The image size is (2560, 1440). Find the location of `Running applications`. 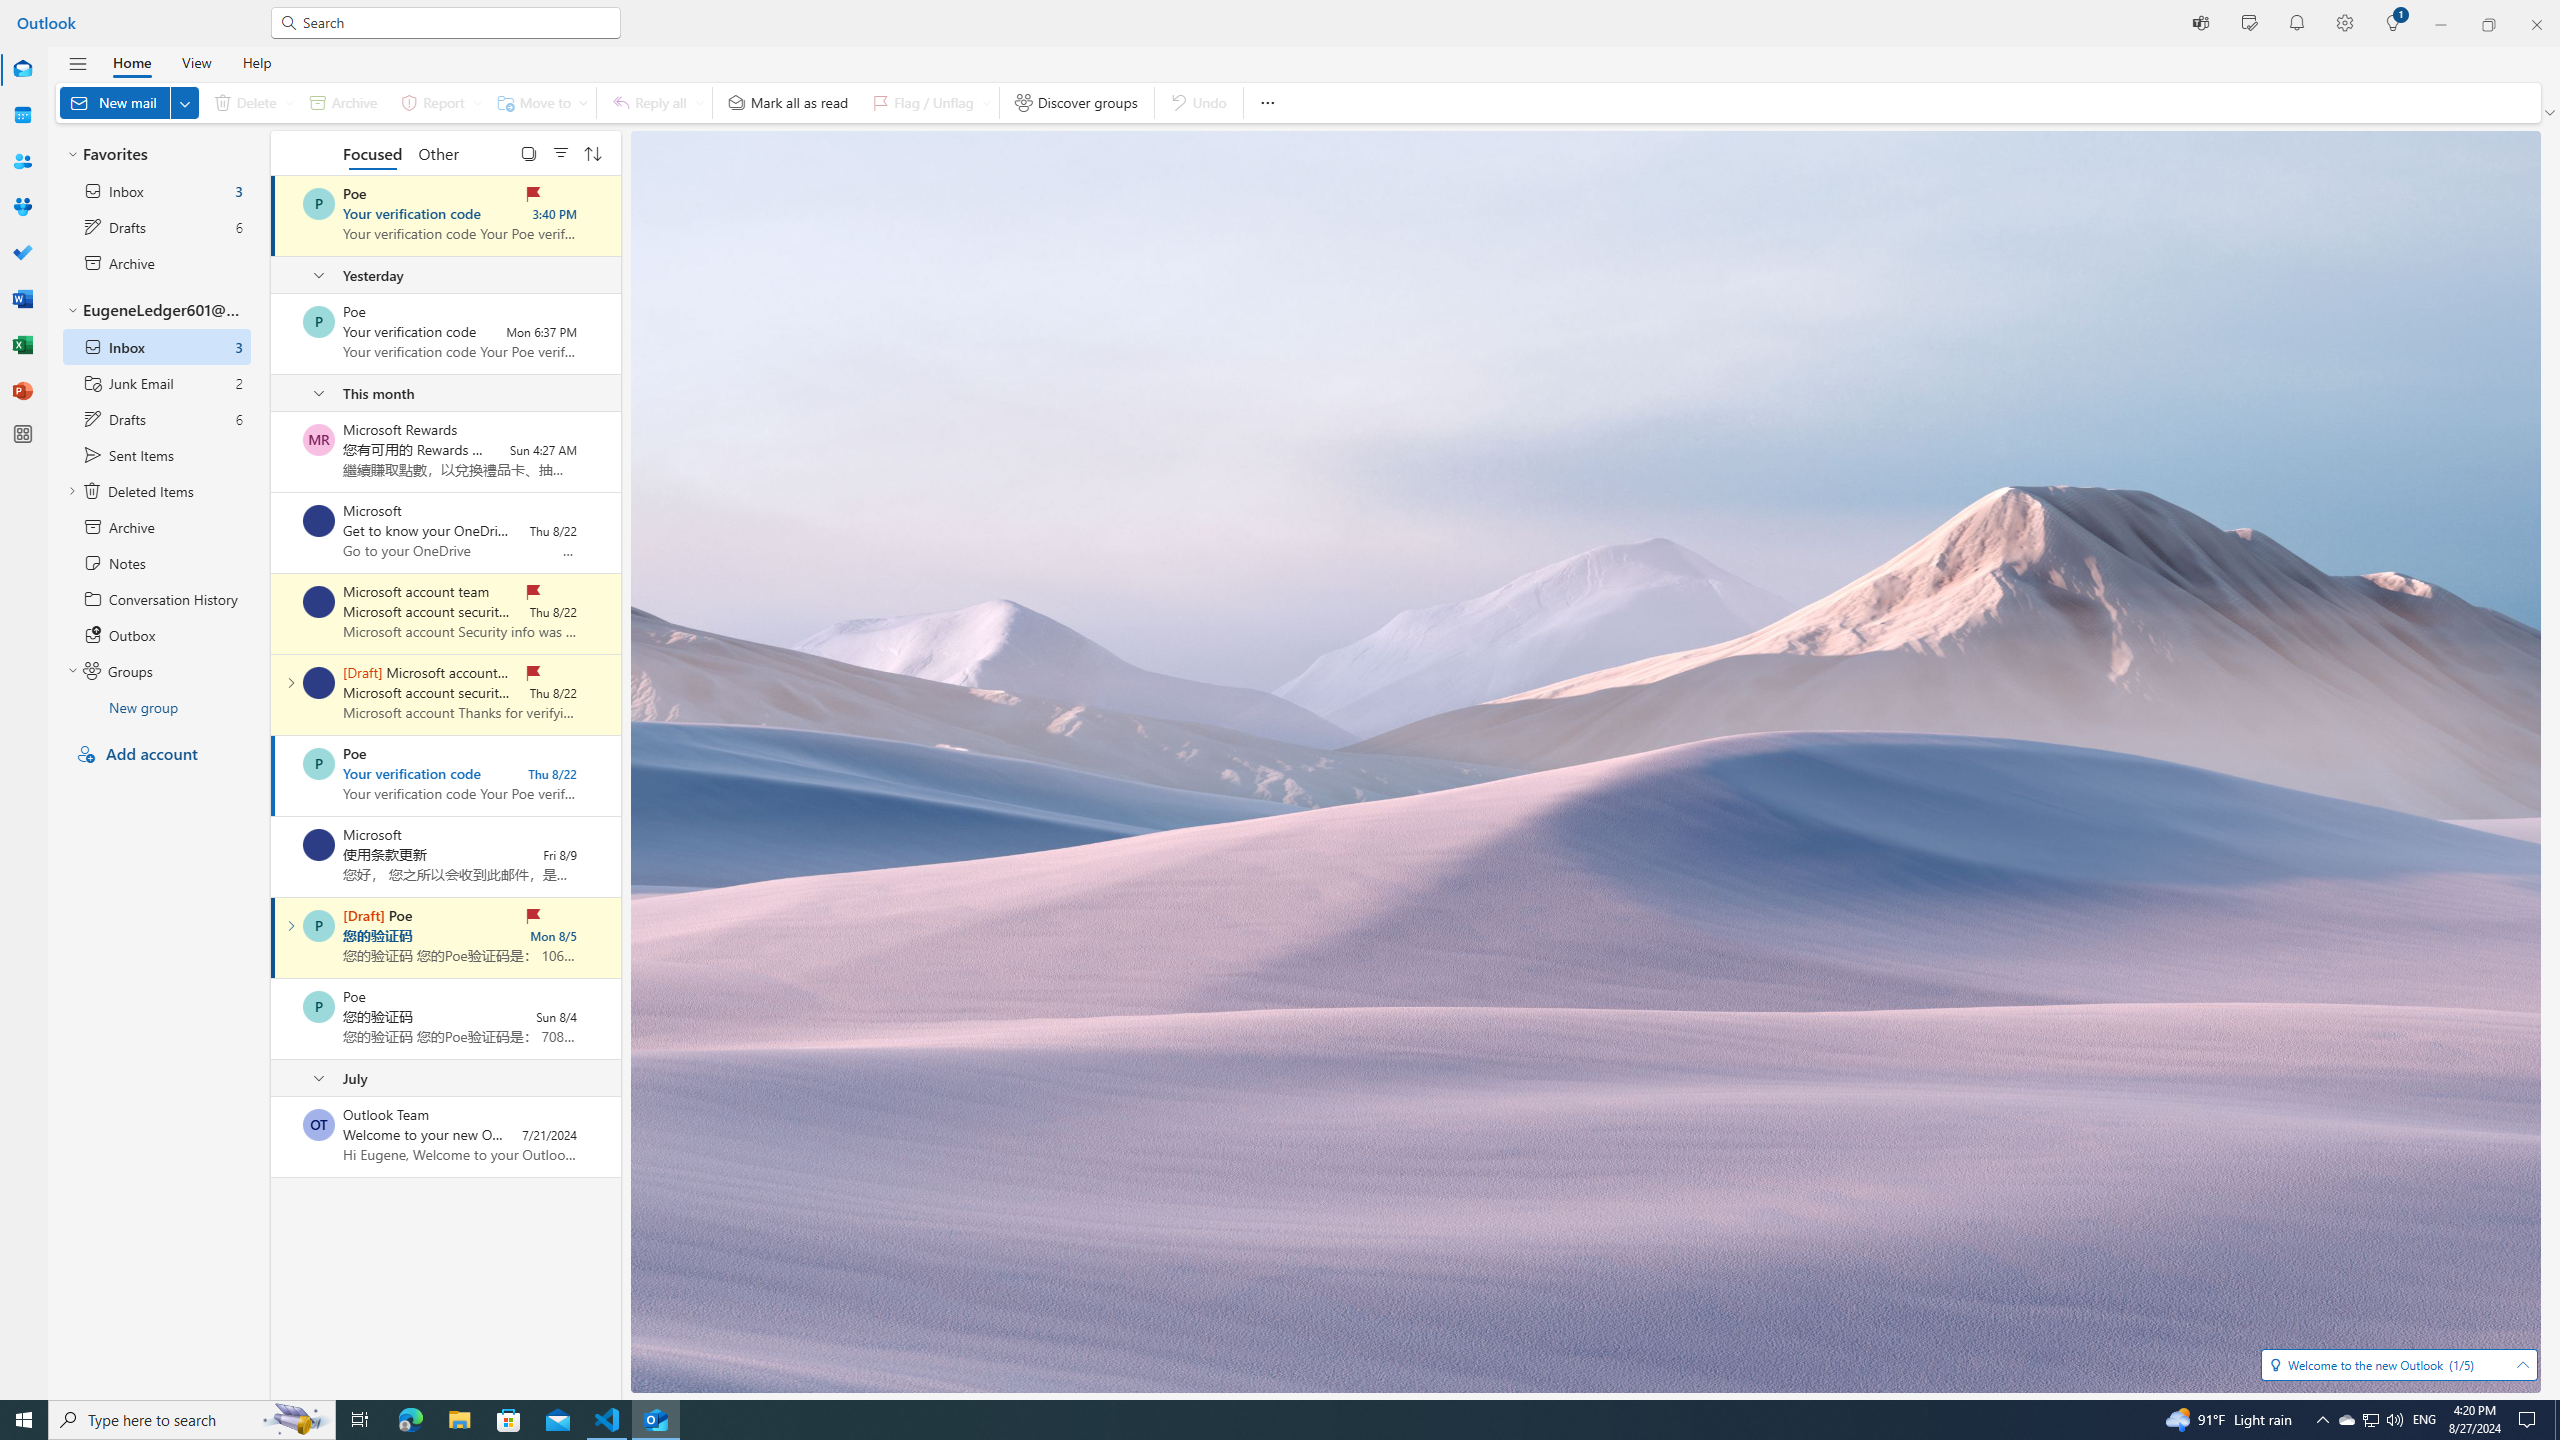

Running applications is located at coordinates (1242, 1420).